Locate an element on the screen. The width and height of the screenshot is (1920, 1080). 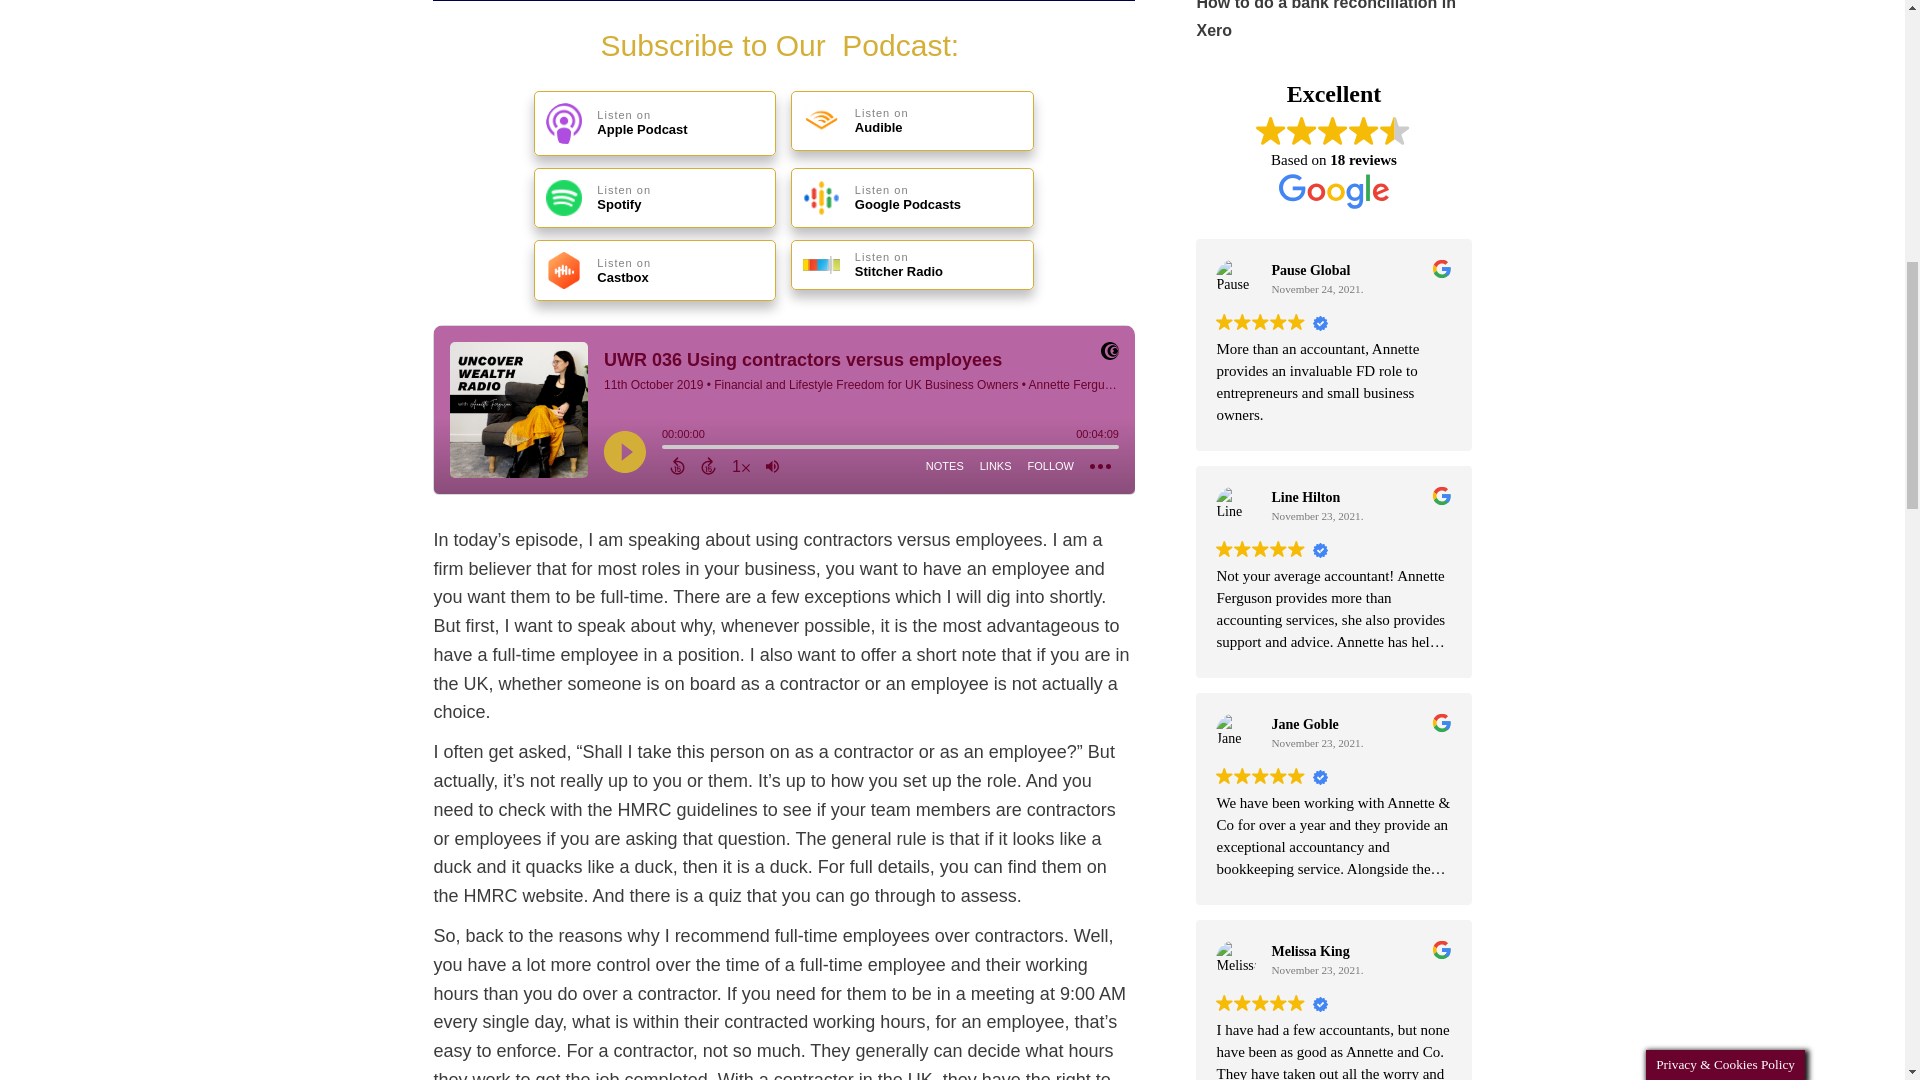
Spotify-Logo-Symbol is located at coordinates (563, 198).